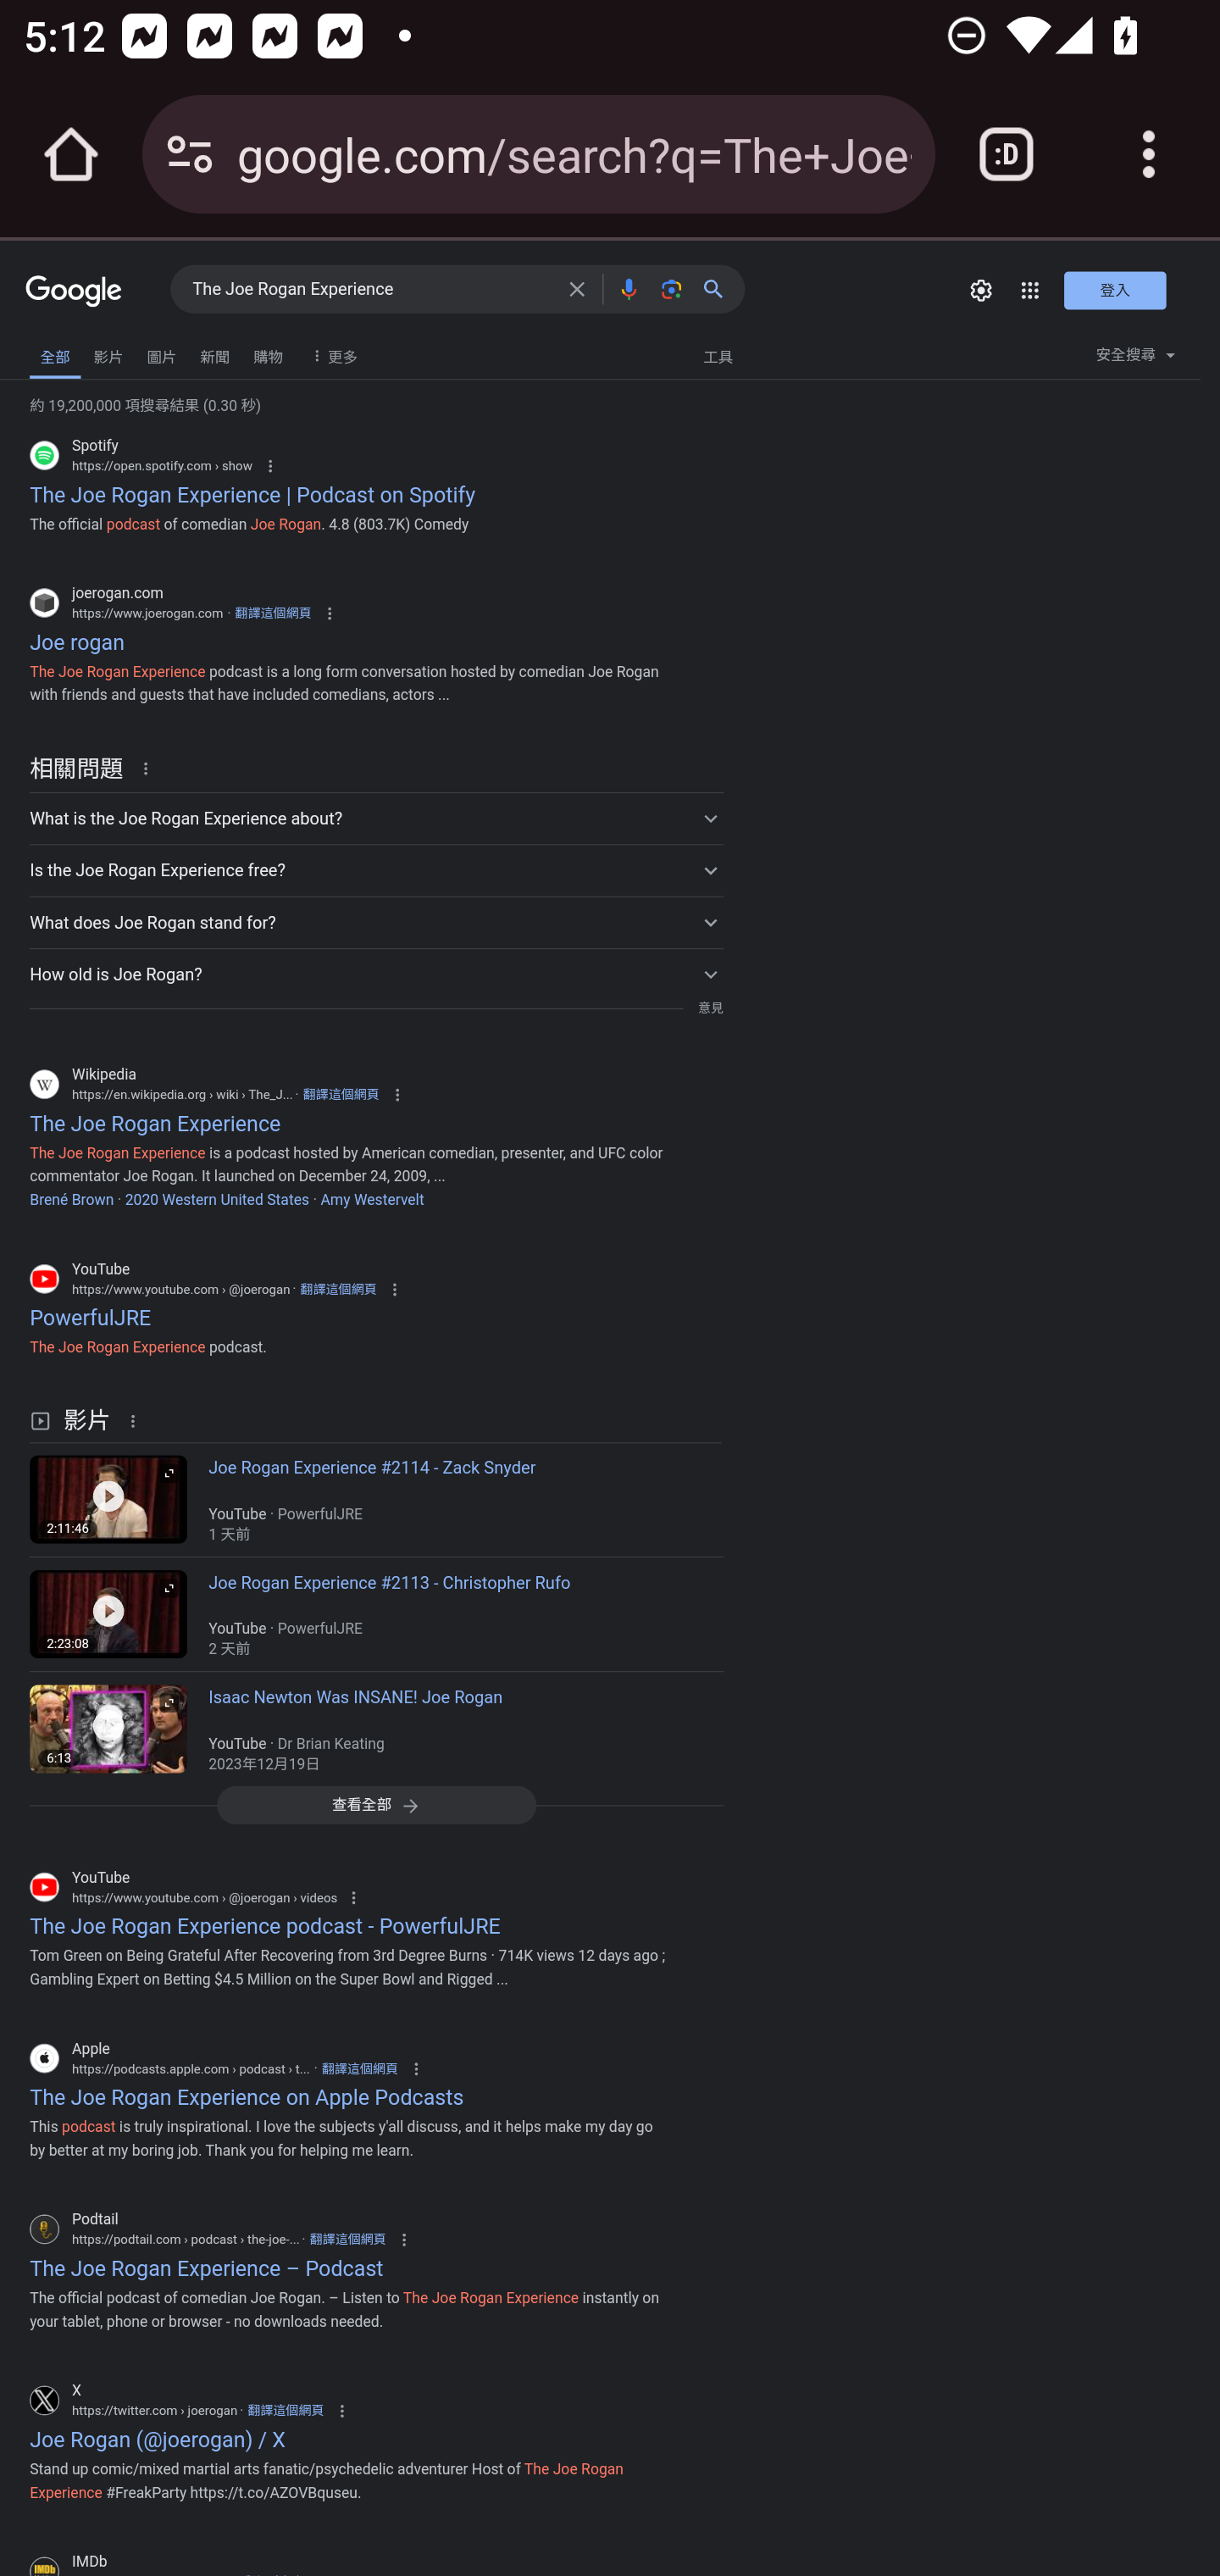 Image resolution: width=1220 pixels, height=2576 pixels. I want to click on 語音搜尋, so click(628, 288).